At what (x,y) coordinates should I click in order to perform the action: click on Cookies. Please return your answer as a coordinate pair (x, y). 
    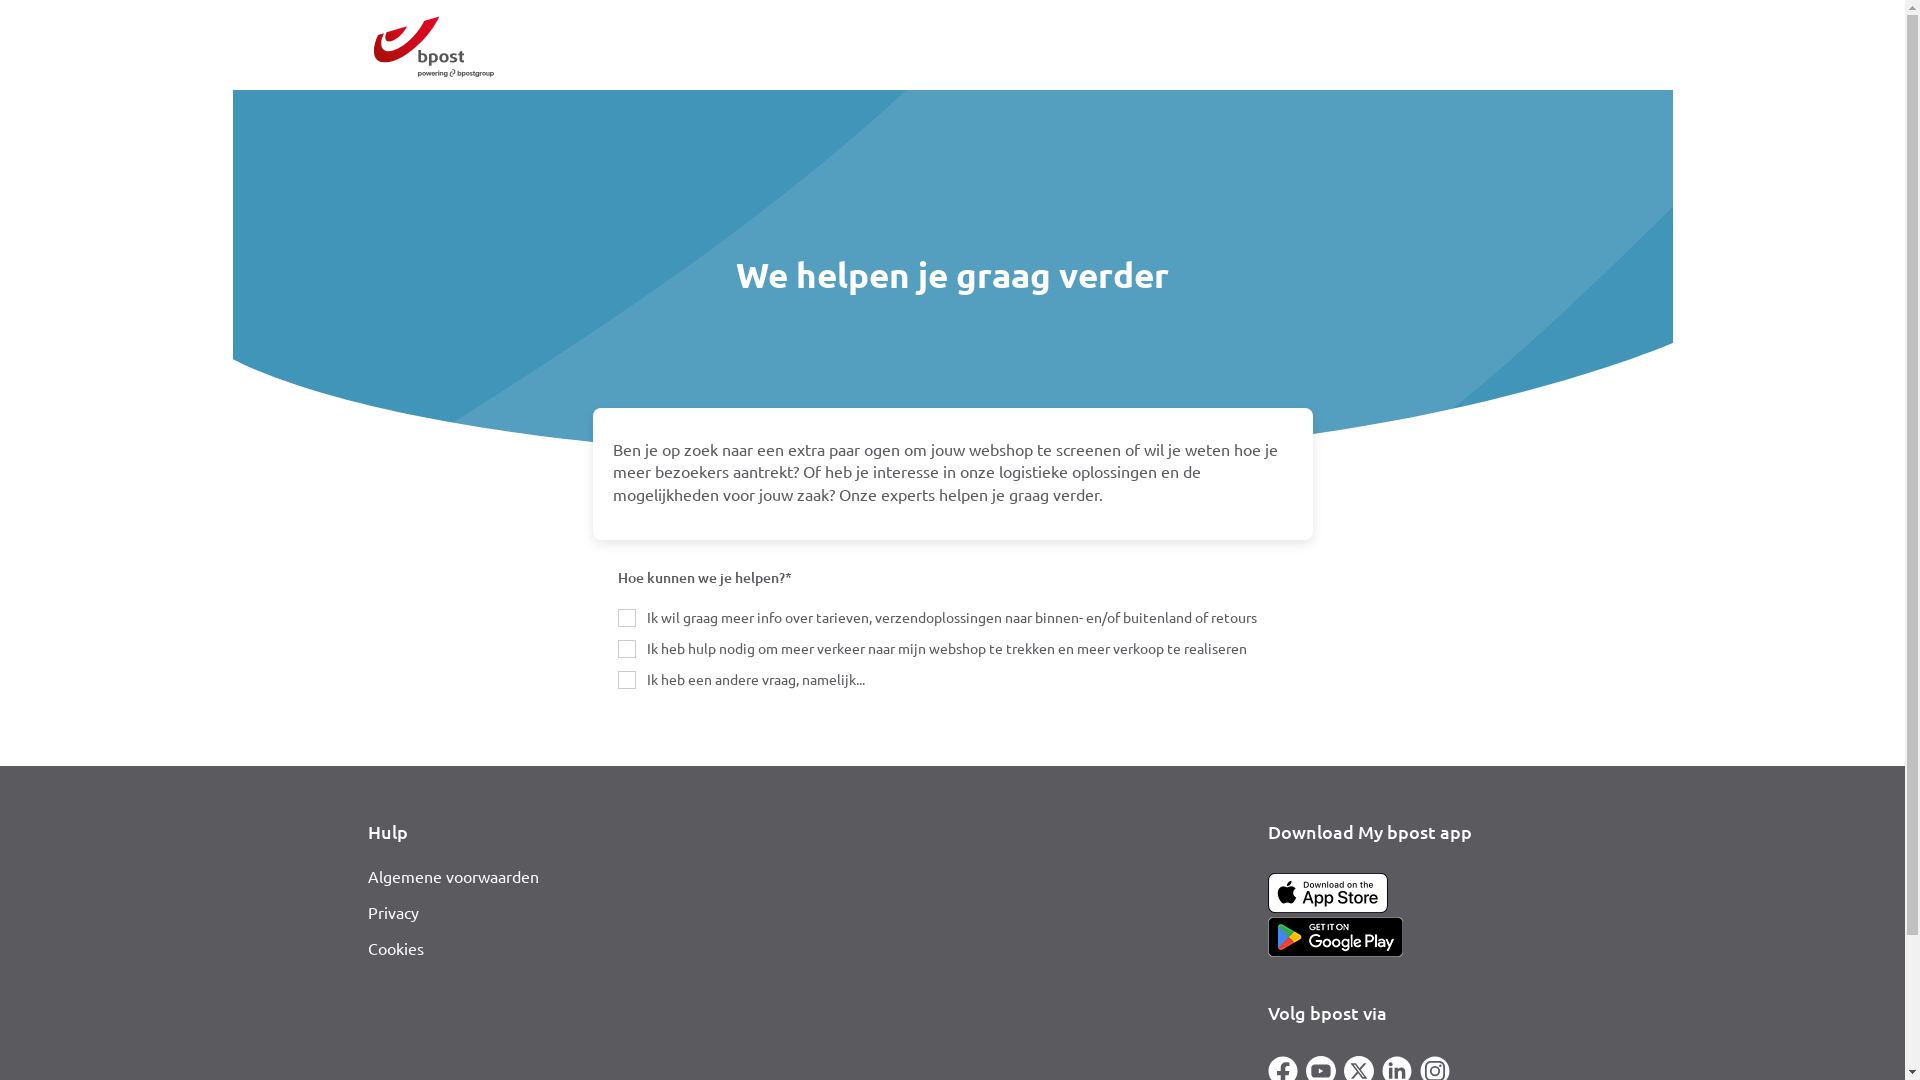
    Looking at the image, I should click on (396, 948).